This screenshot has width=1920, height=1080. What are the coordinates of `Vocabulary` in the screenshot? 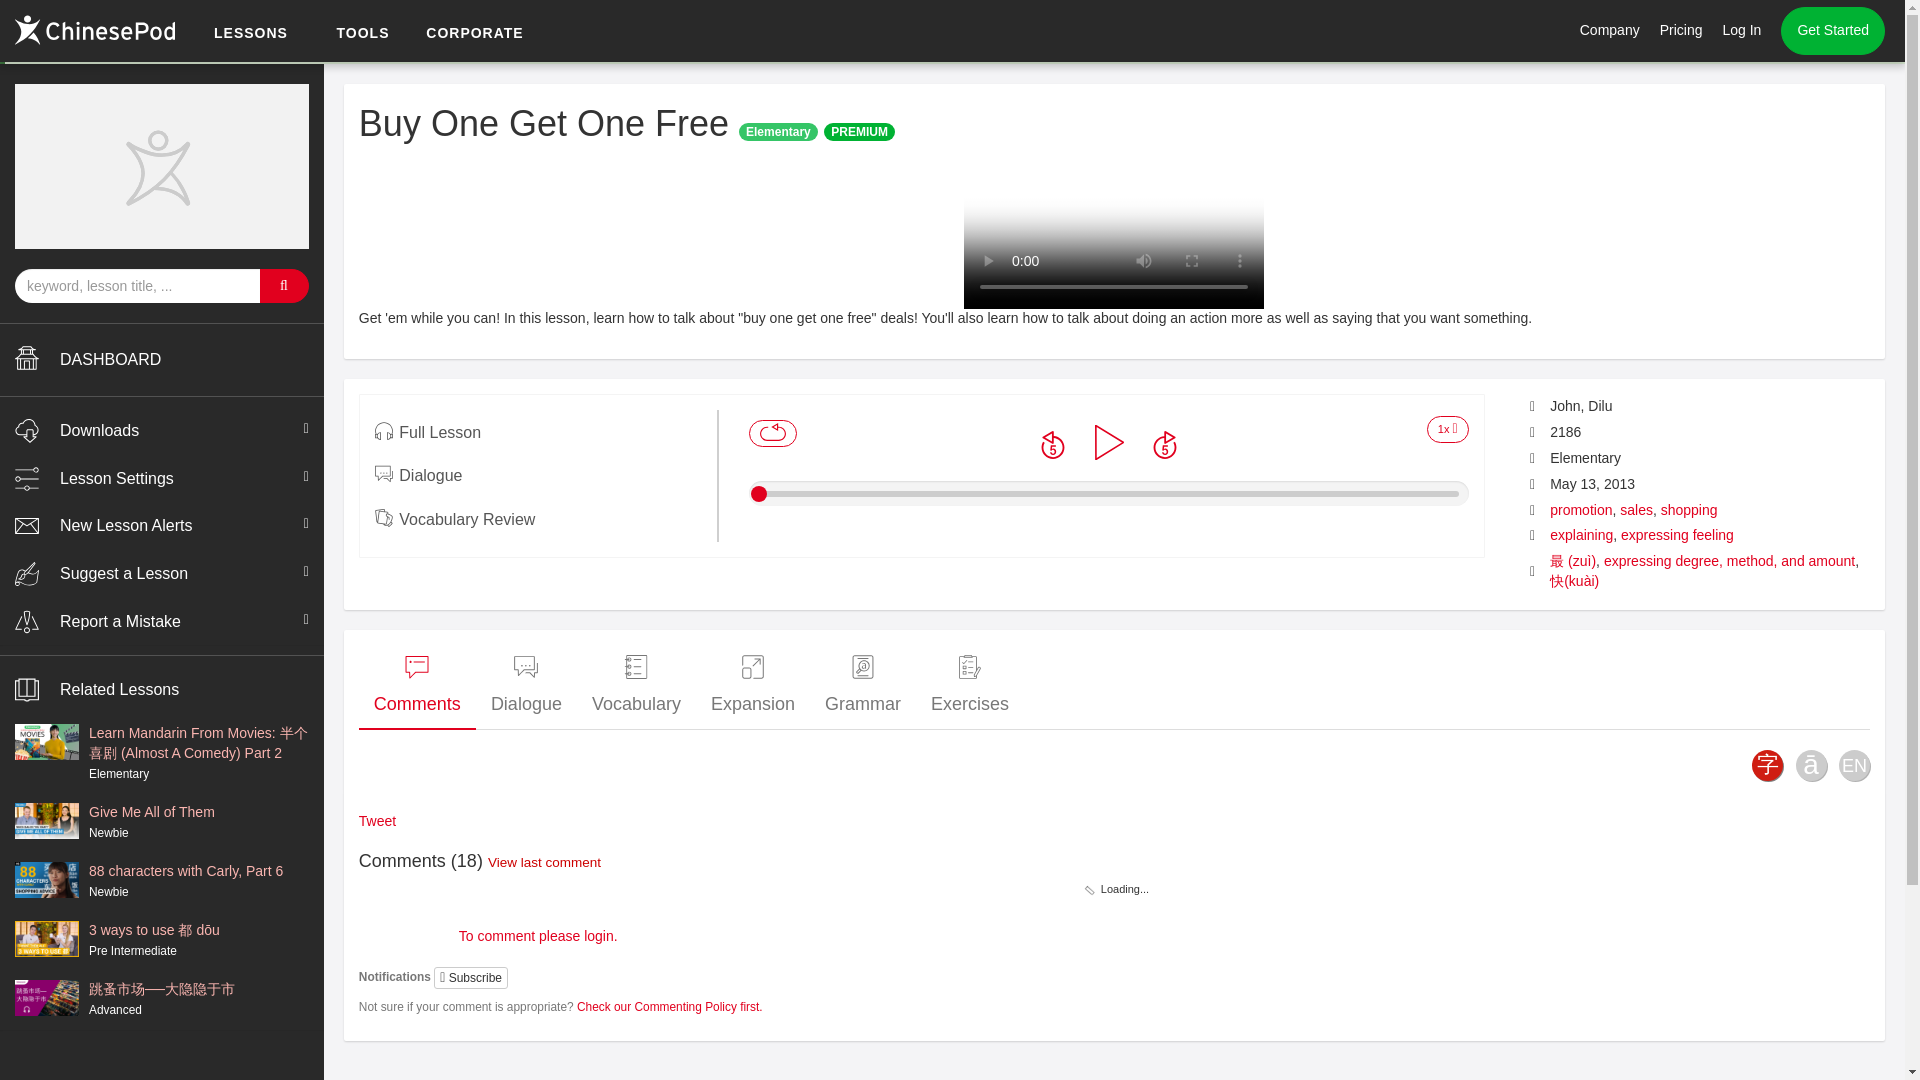 It's located at (636, 686).